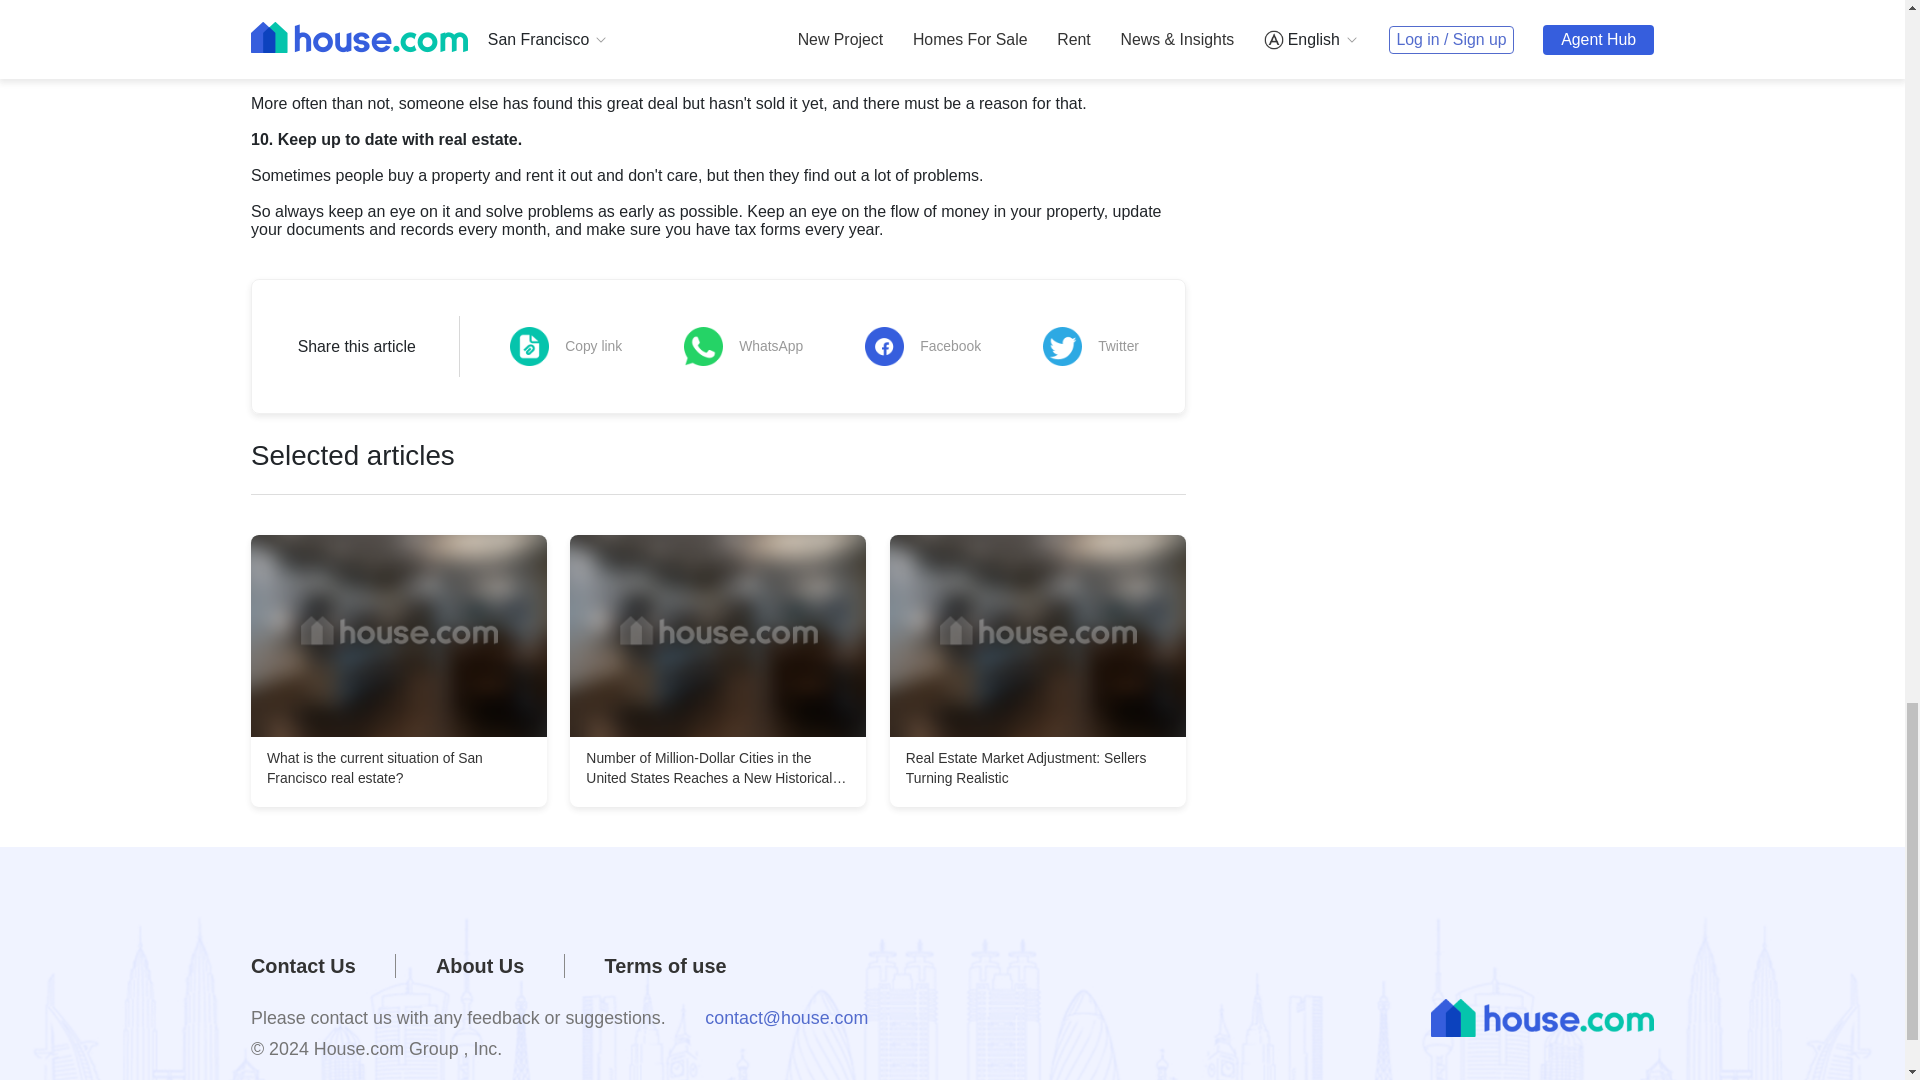  Describe the element at coordinates (1038, 635) in the screenshot. I see `Real Estate Market Adjustment: Sellers Turning Realistic` at that location.